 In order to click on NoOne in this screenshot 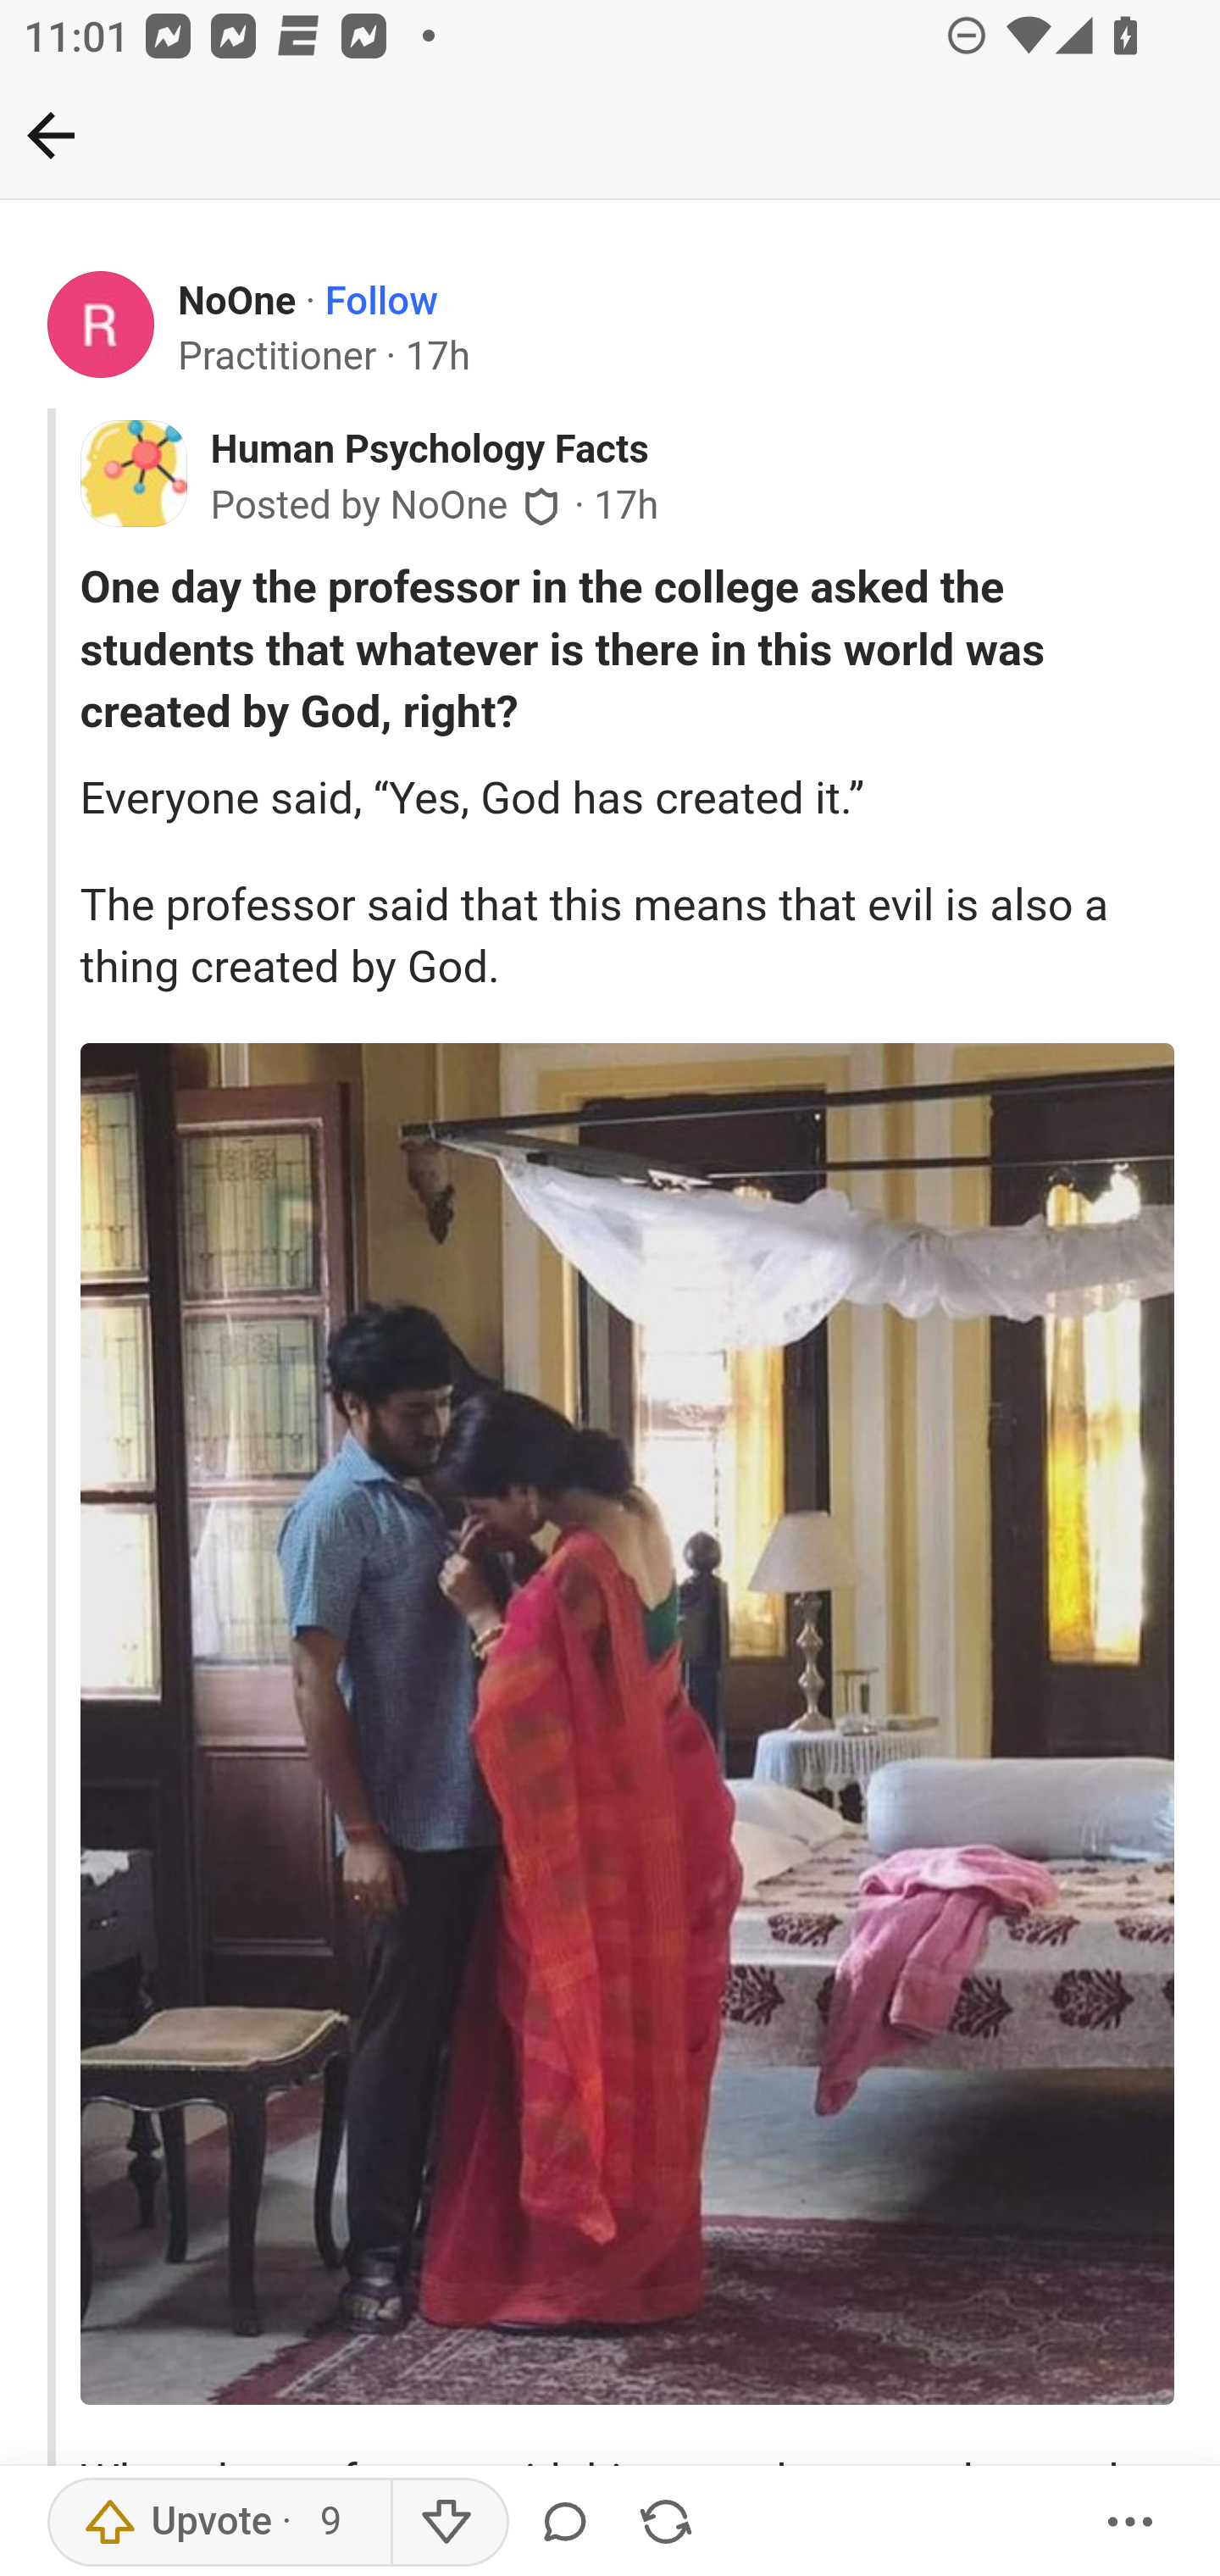, I will do `click(238, 302)`.